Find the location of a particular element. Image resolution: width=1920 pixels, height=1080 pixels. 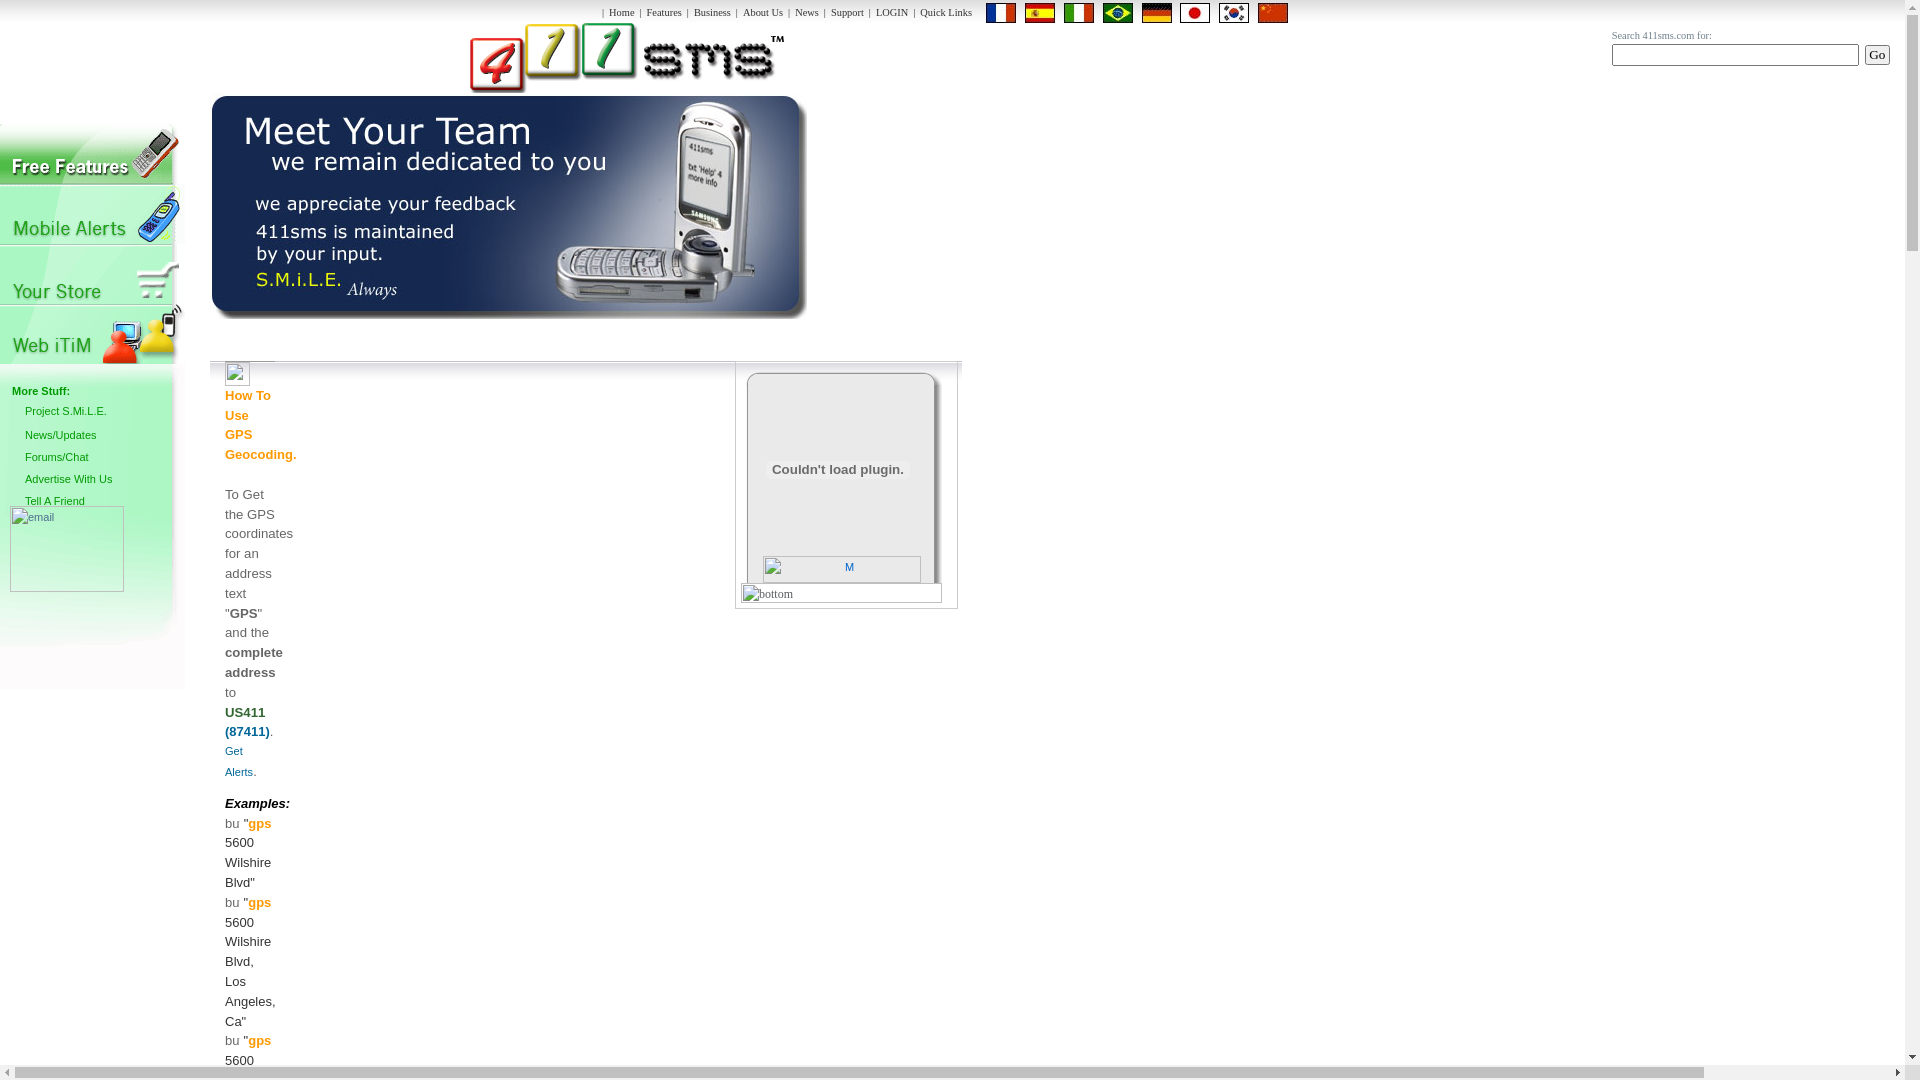

Italiano/Italian is located at coordinates (1079, 13).